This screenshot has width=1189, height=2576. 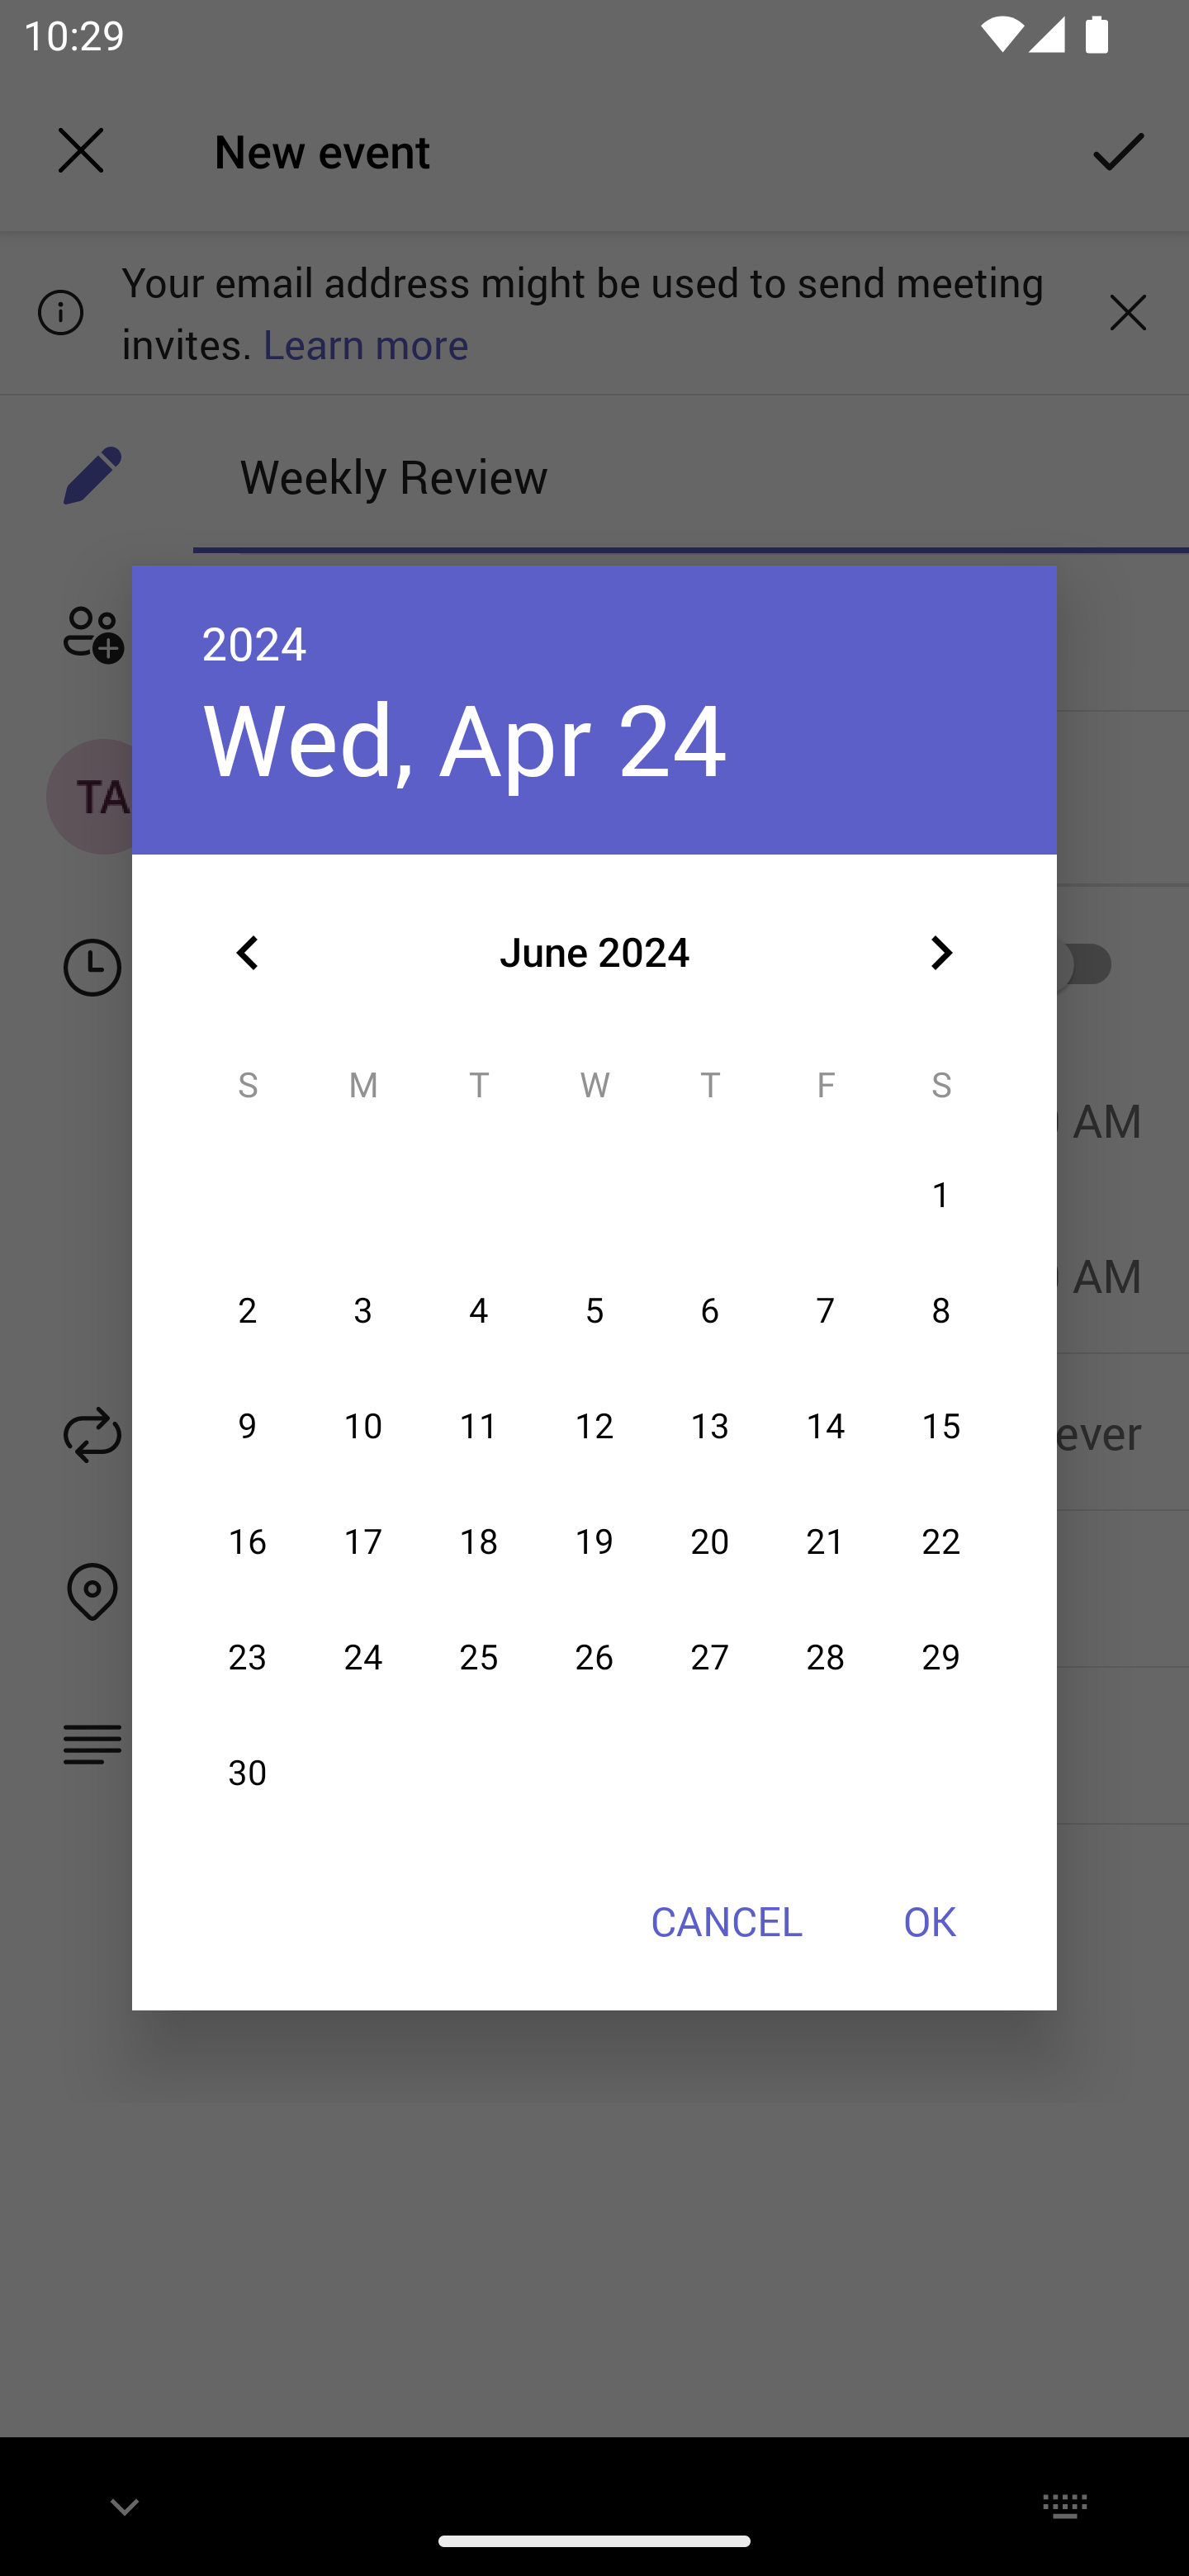 I want to click on 21 21 June 2024, so click(x=826, y=1541).